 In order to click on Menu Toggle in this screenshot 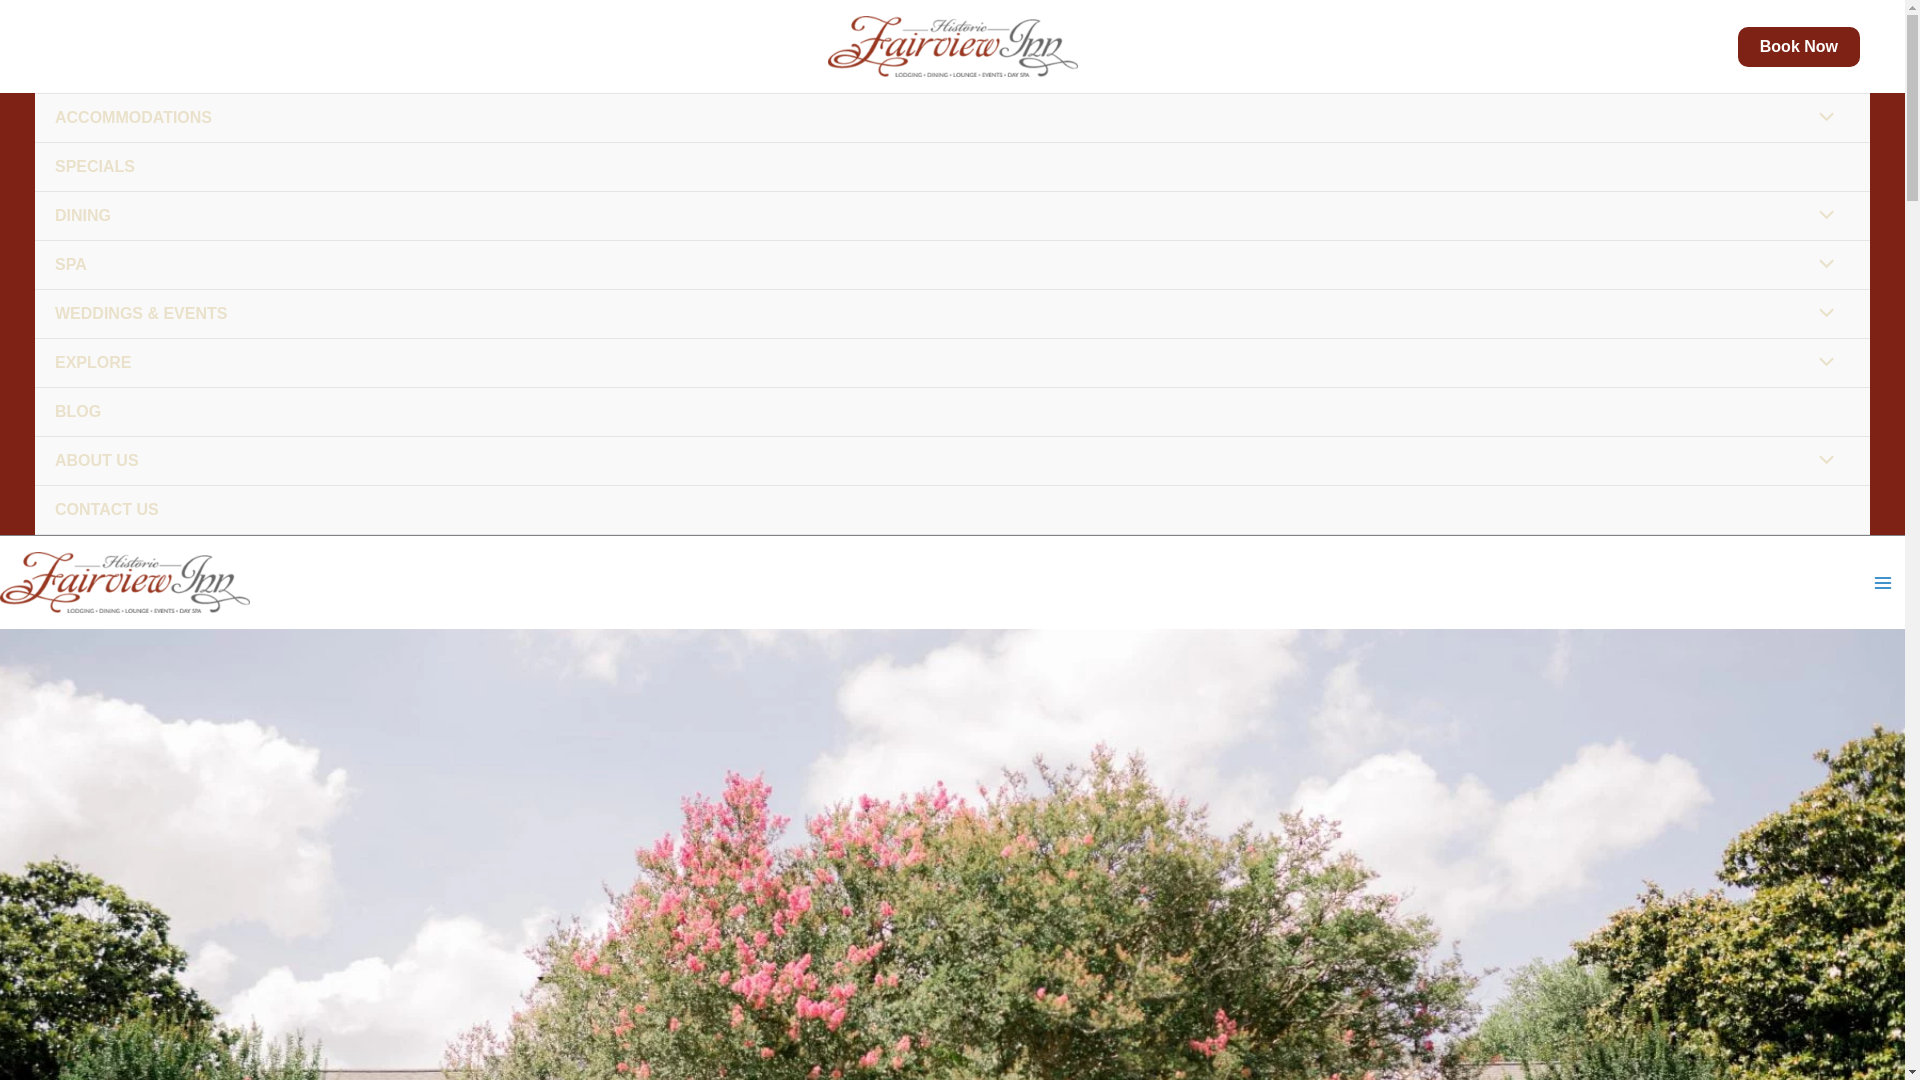, I will do `click(1822, 265)`.